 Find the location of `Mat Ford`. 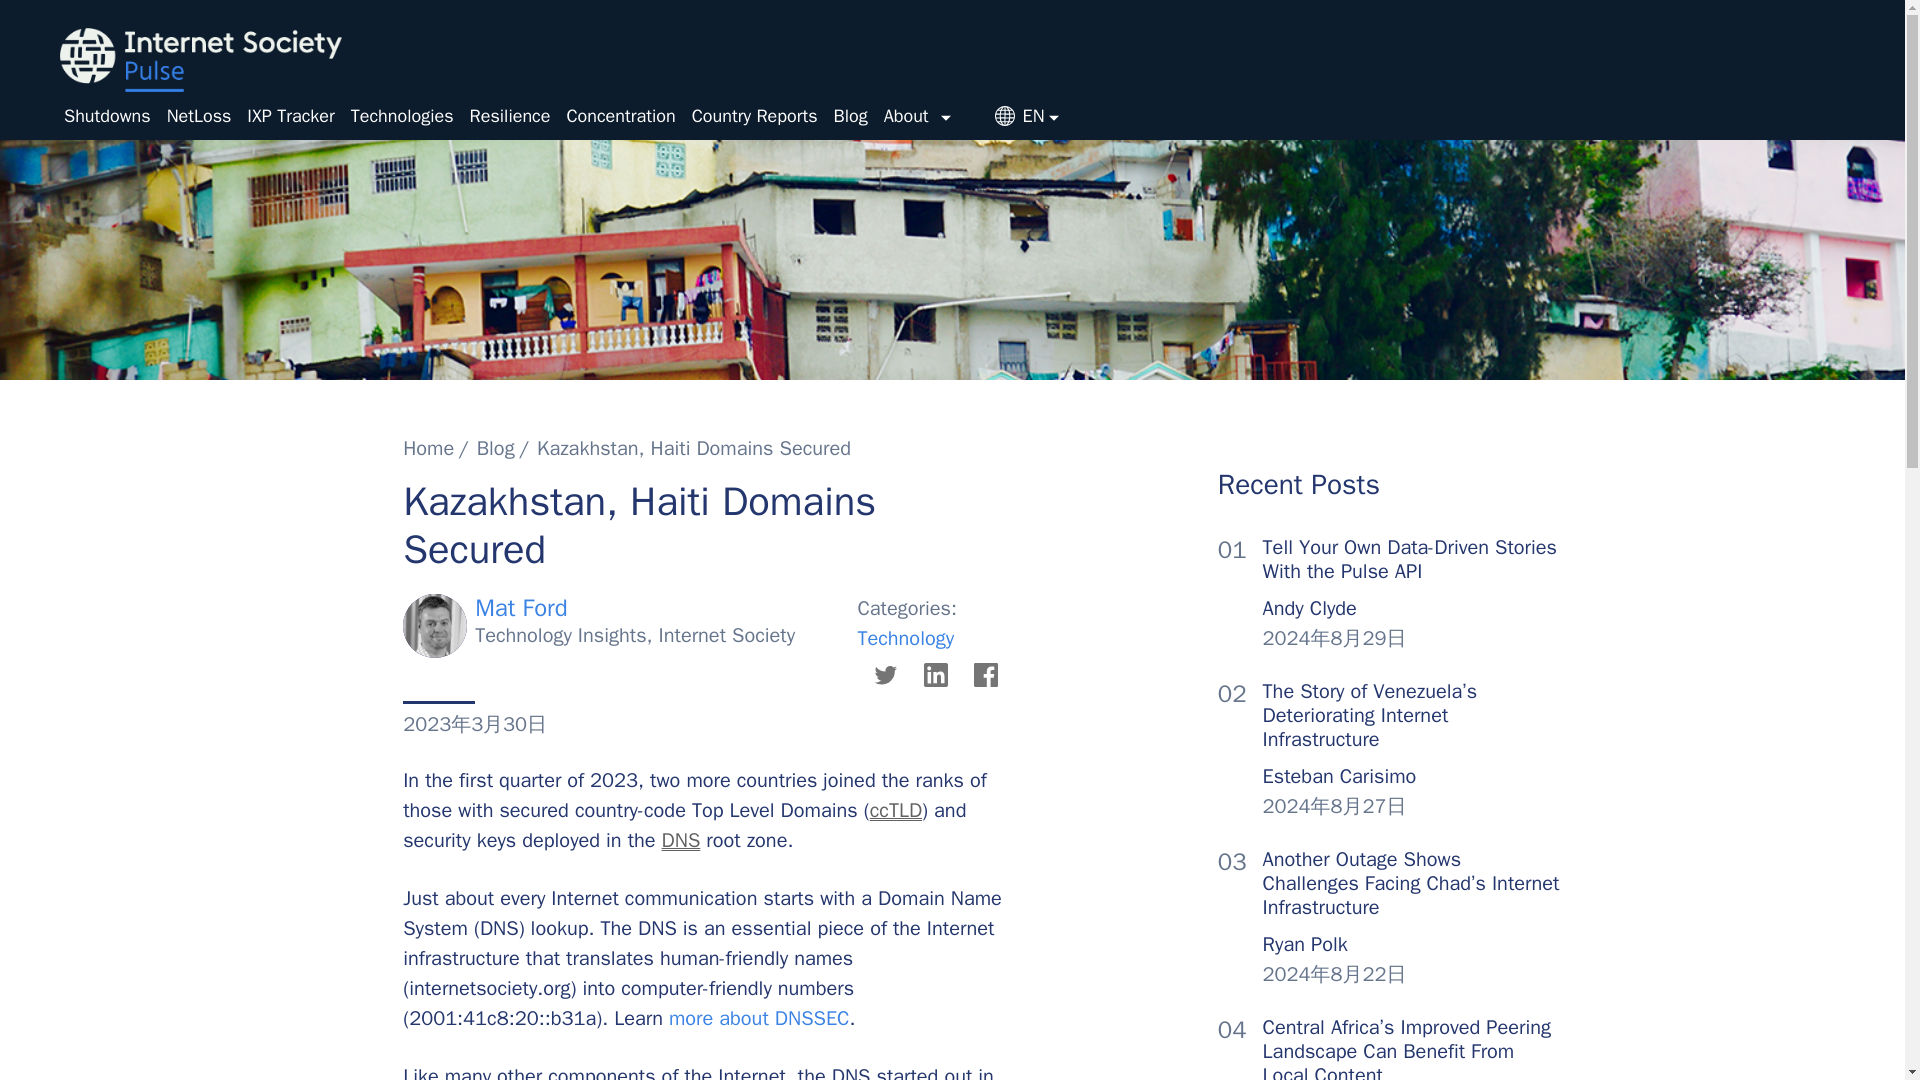

Mat Ford is located at coordinates (521, 608).